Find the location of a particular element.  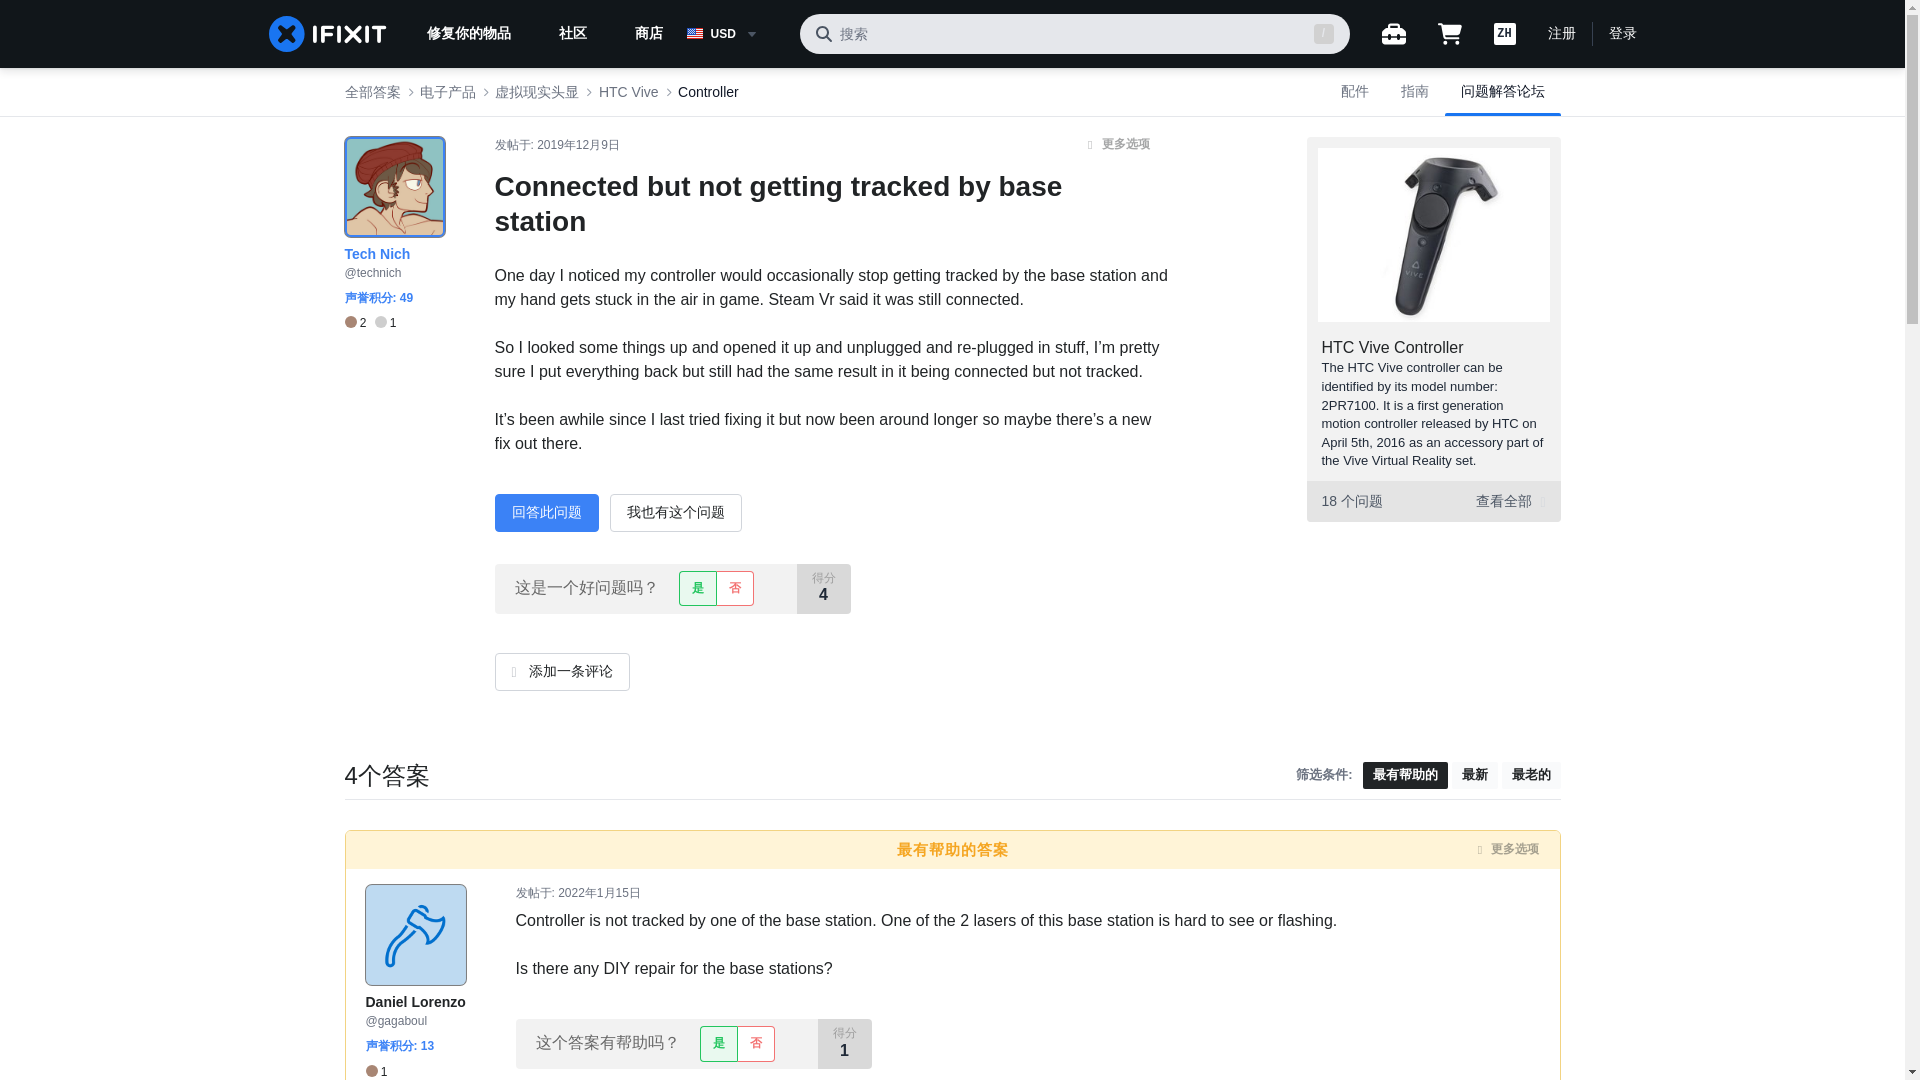

Sat, 15 Jan 2022 17:27:21 -0700 is located at coordinates (600, 892).